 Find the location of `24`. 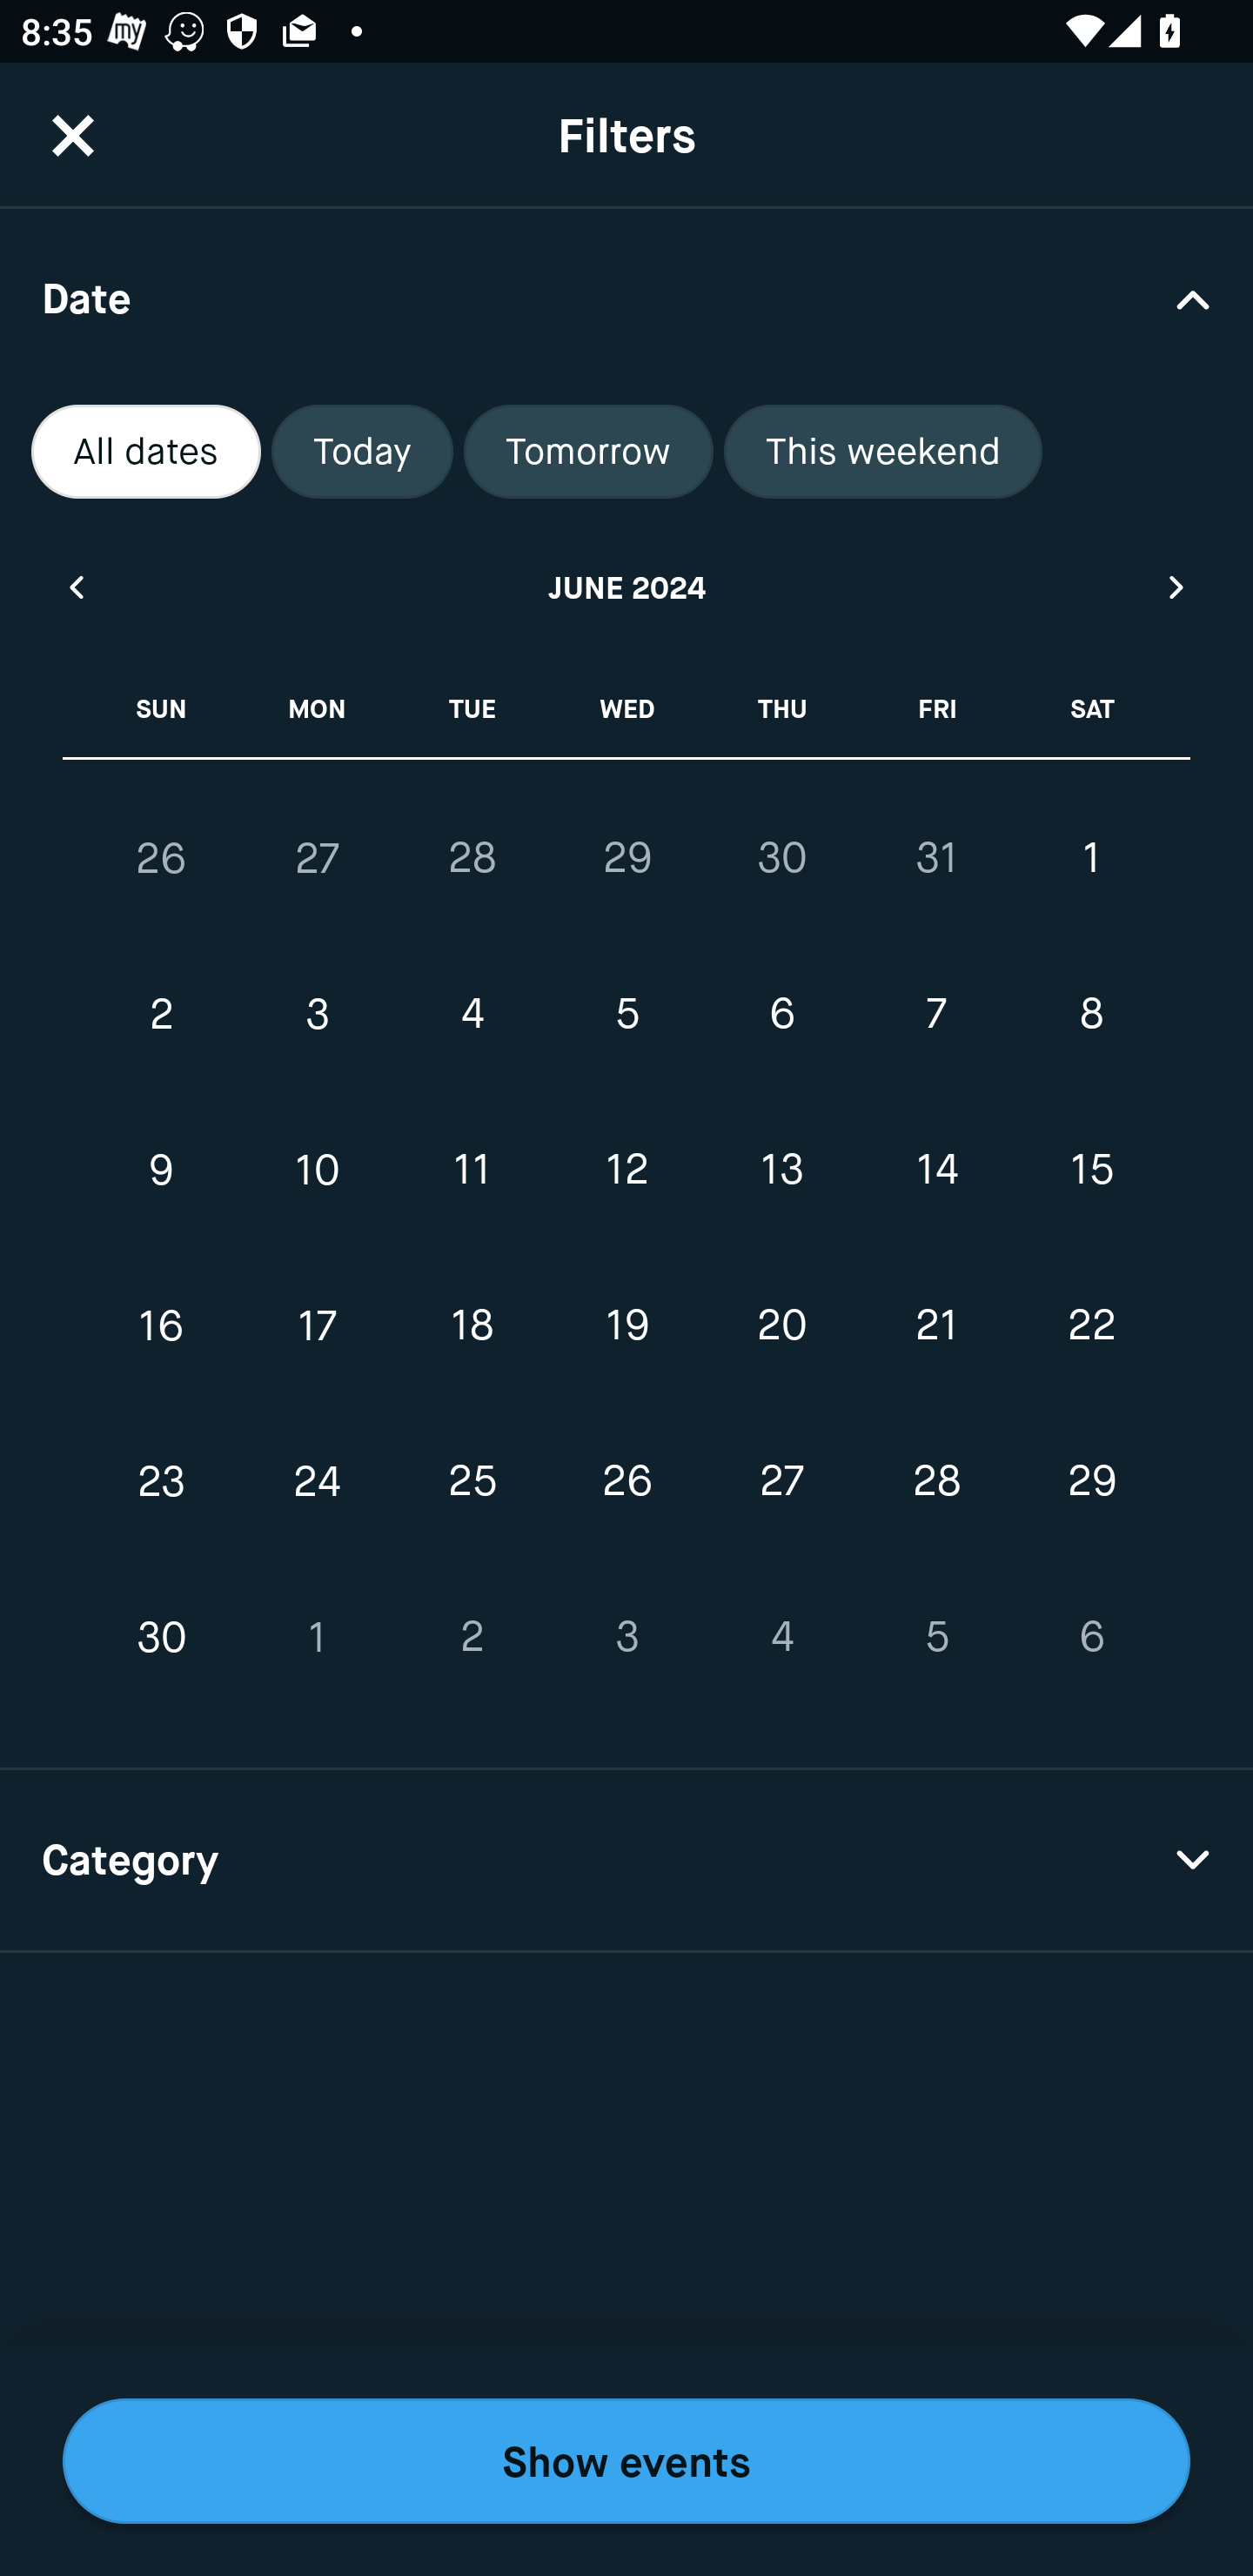

24 is located at coordinates (317, 1481).